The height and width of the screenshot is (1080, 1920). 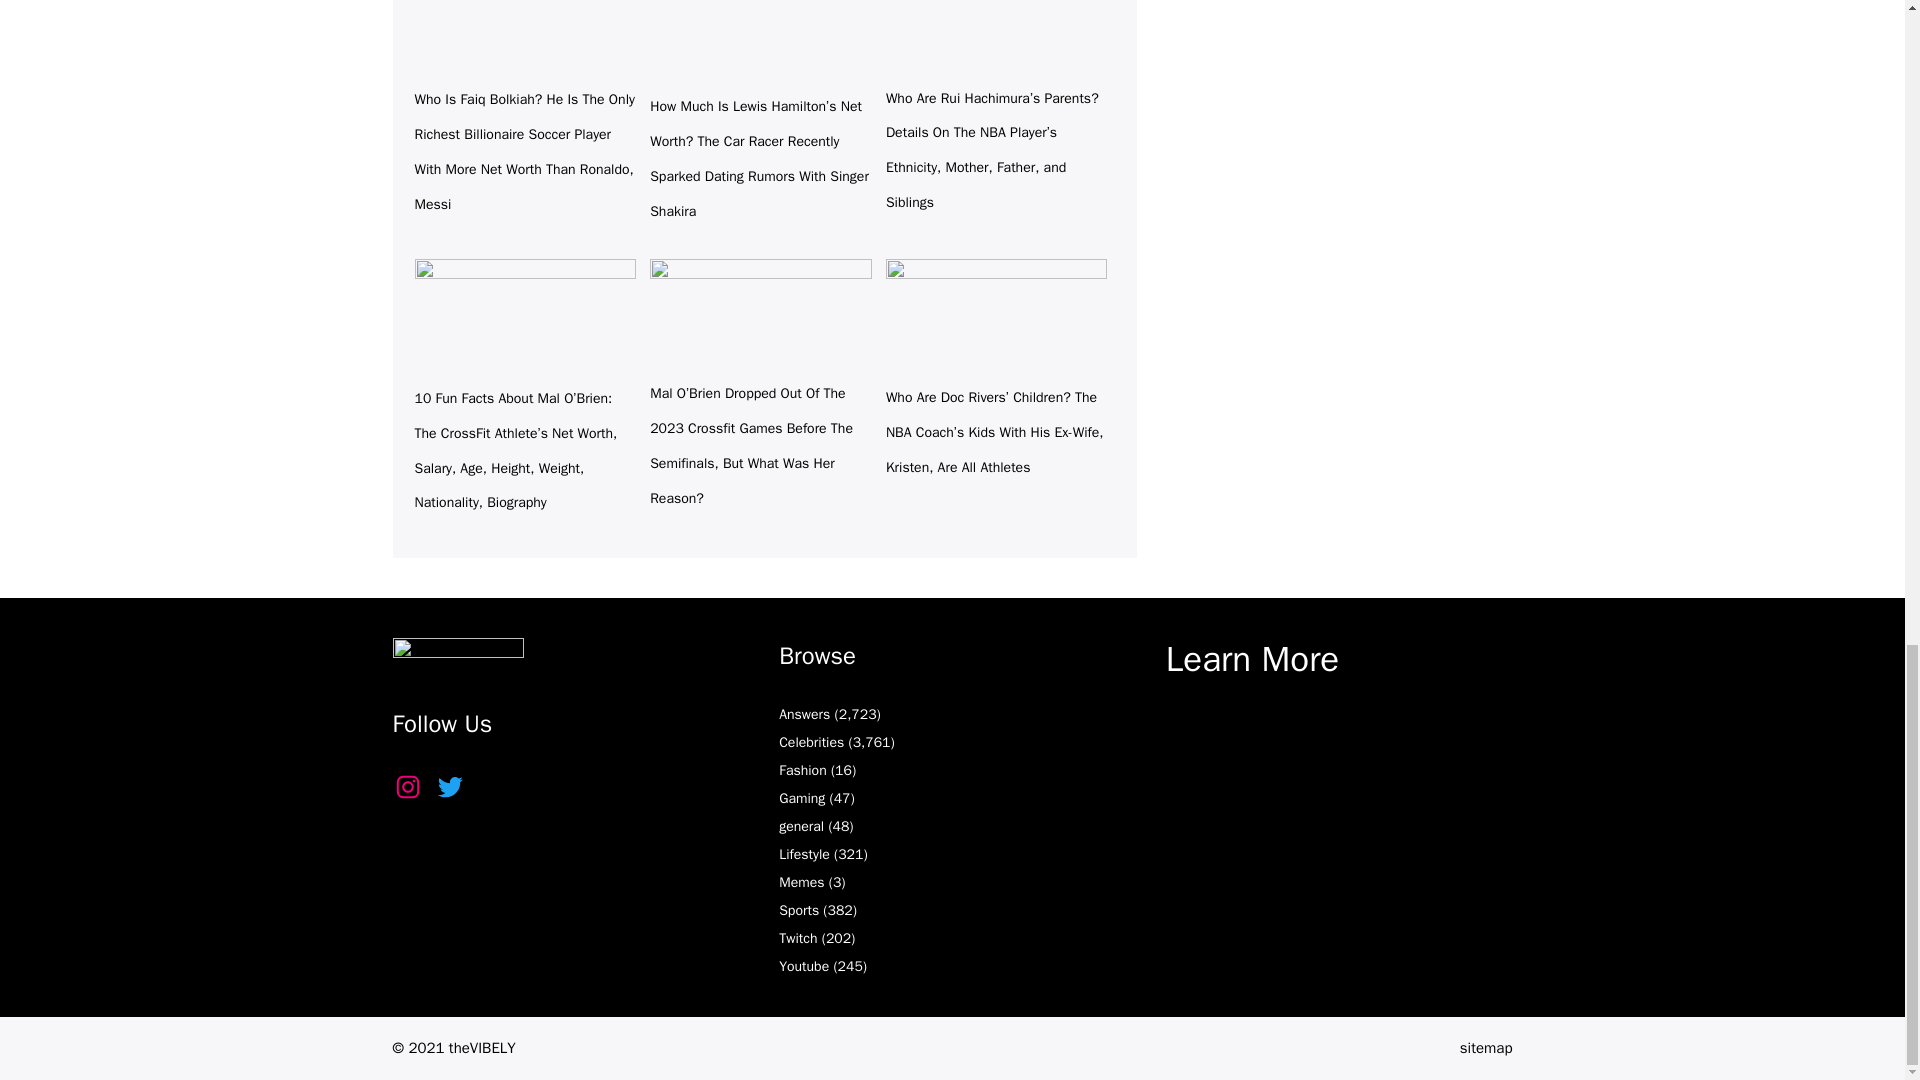 What do you see at coordinates (802, 798) in the screenshot?
I see `Gaming` at bounding box center [802, 798].